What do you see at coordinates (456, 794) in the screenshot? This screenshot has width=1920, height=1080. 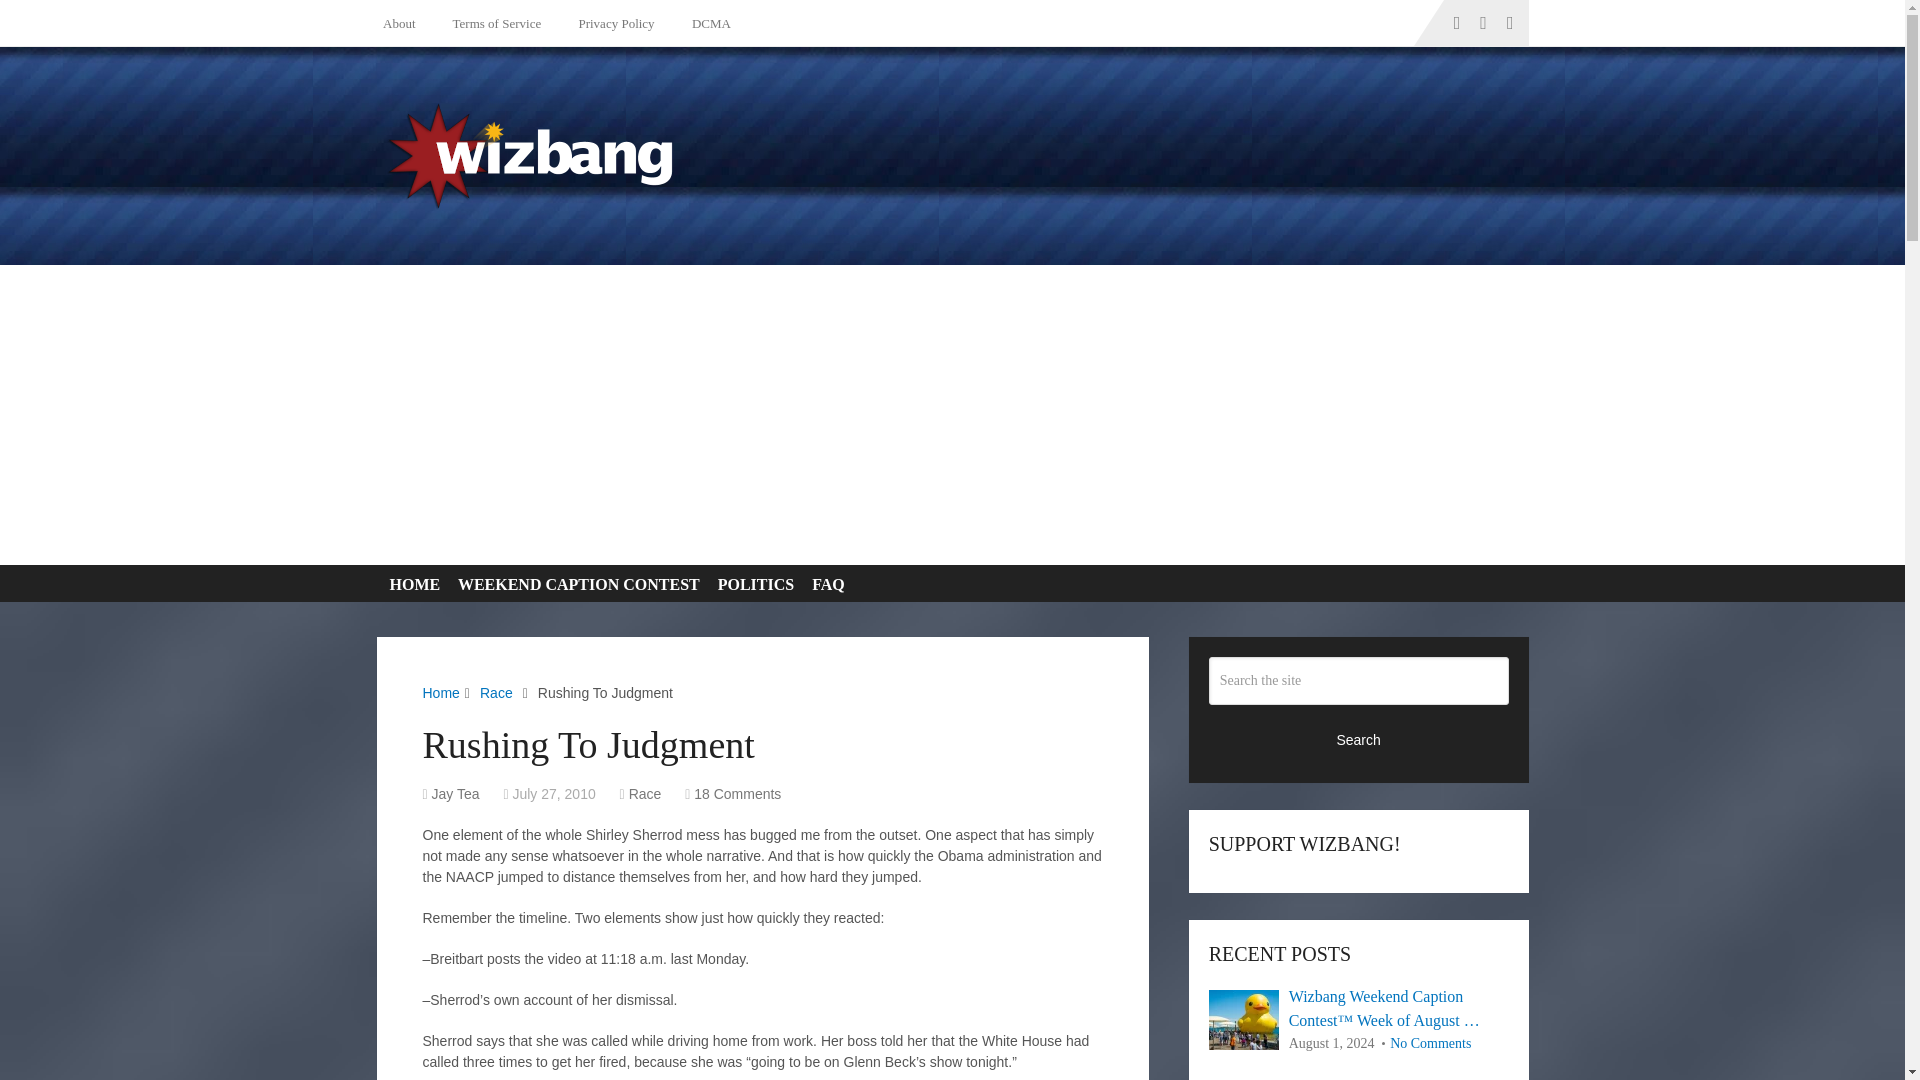 I see `Jay Tea` at bounding box center [456, 794].